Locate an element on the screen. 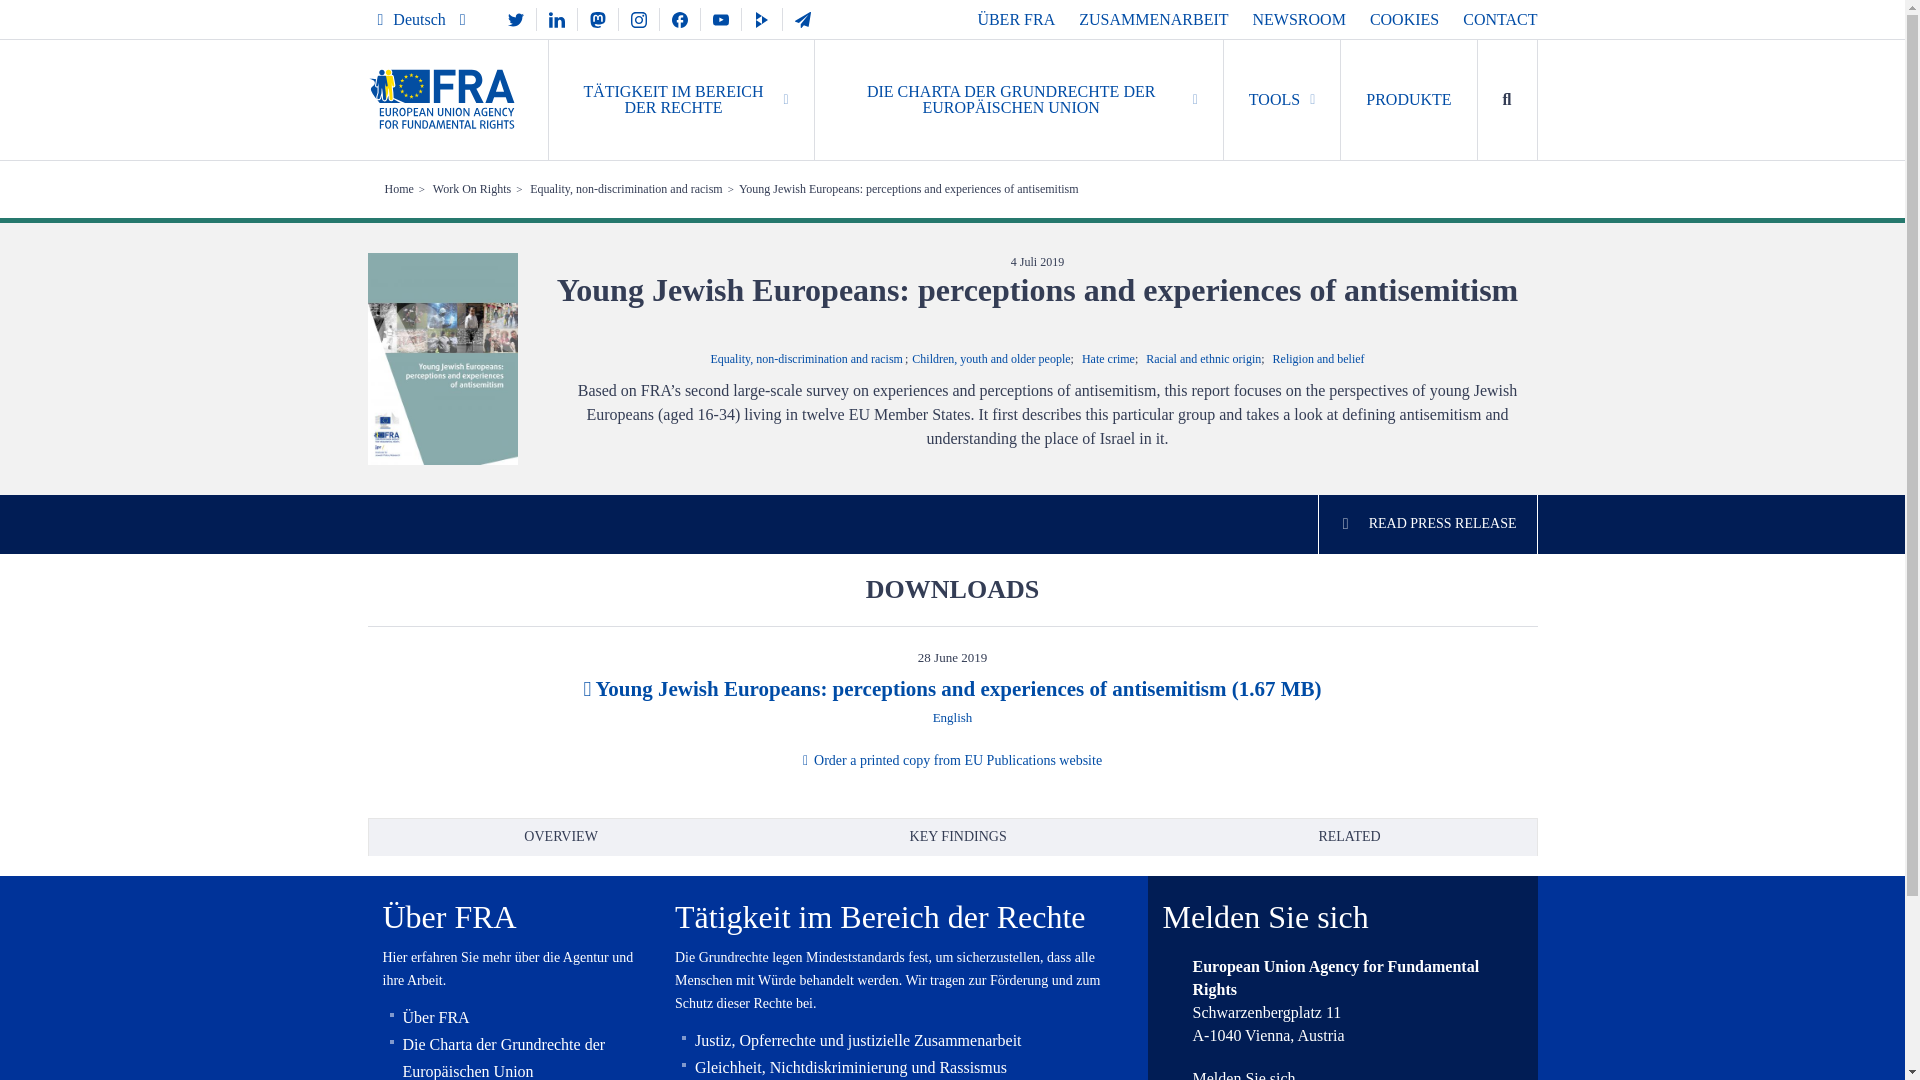  FRA's Instagram channel is located at coordinates (638, 18).